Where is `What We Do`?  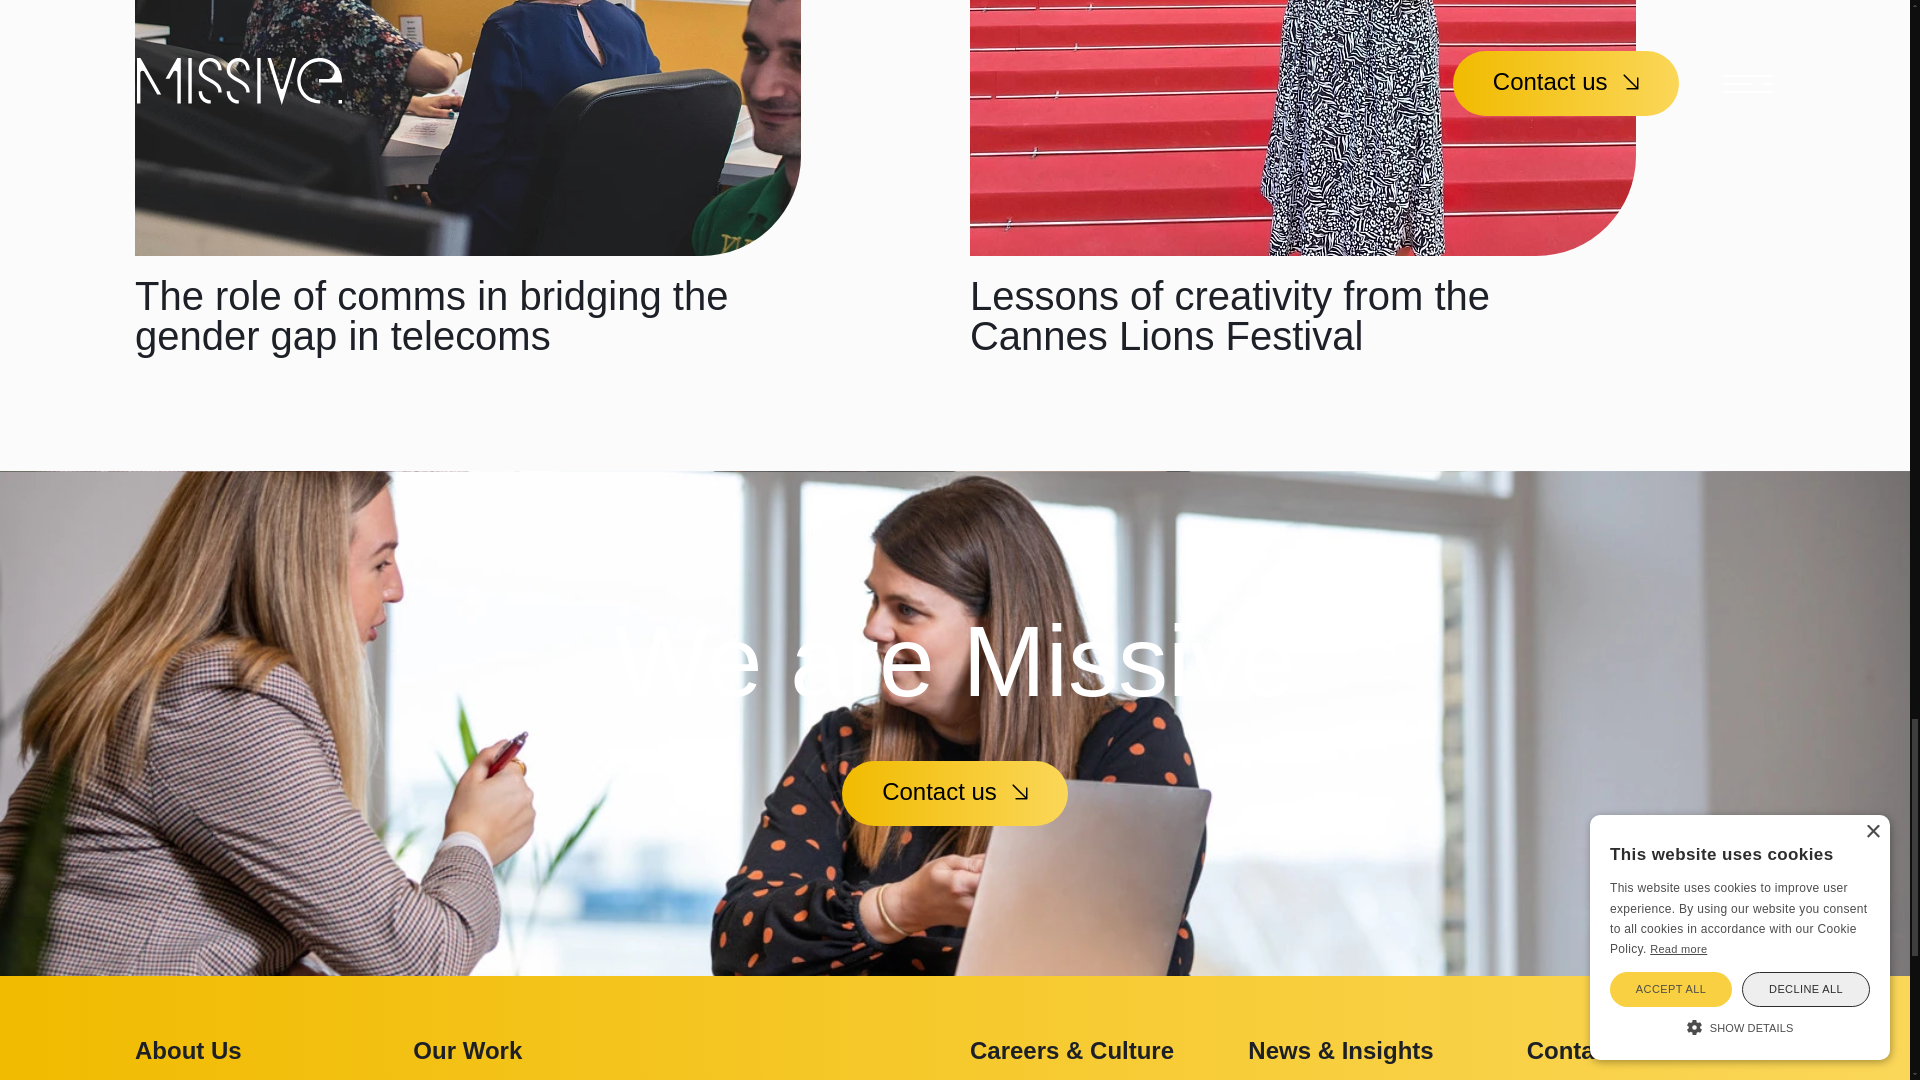
What We Do is located at coordinates (474, 1078).